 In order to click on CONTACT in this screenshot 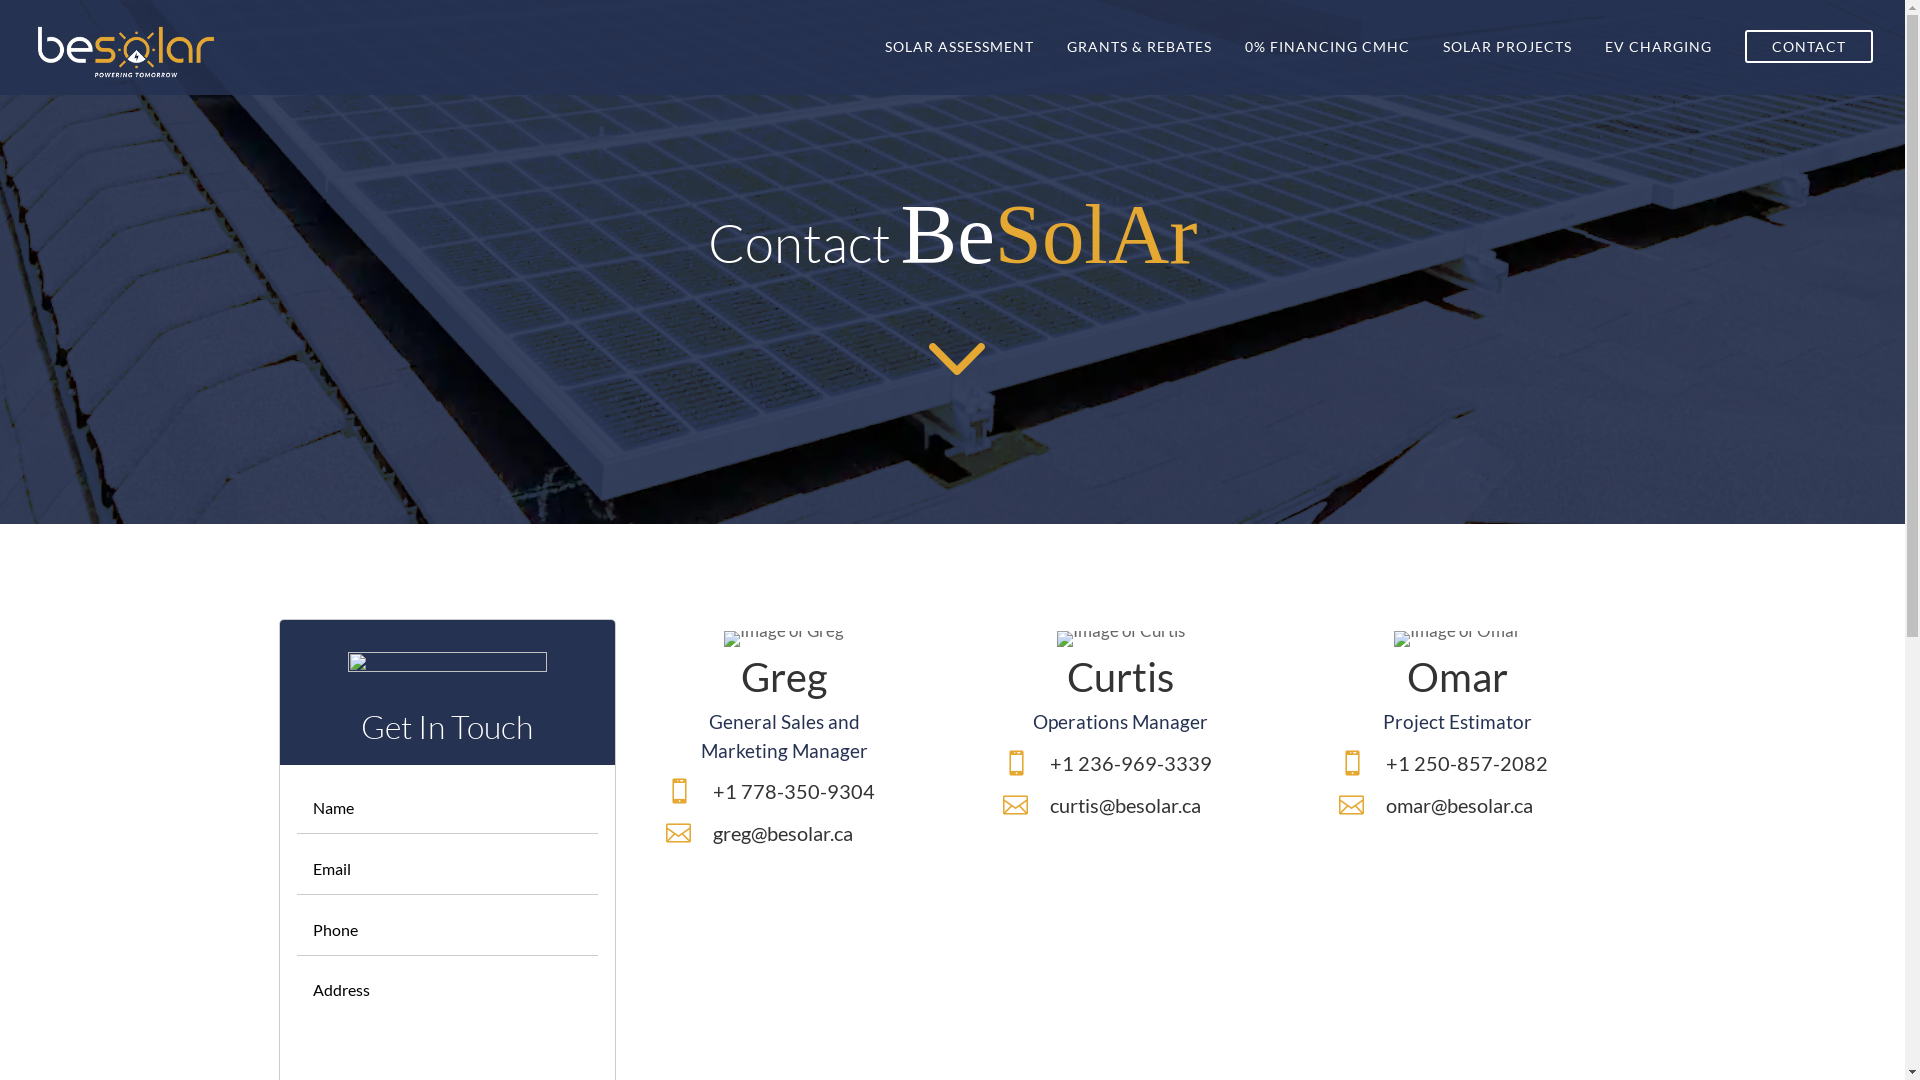, I will do `click(1809, 67)`.